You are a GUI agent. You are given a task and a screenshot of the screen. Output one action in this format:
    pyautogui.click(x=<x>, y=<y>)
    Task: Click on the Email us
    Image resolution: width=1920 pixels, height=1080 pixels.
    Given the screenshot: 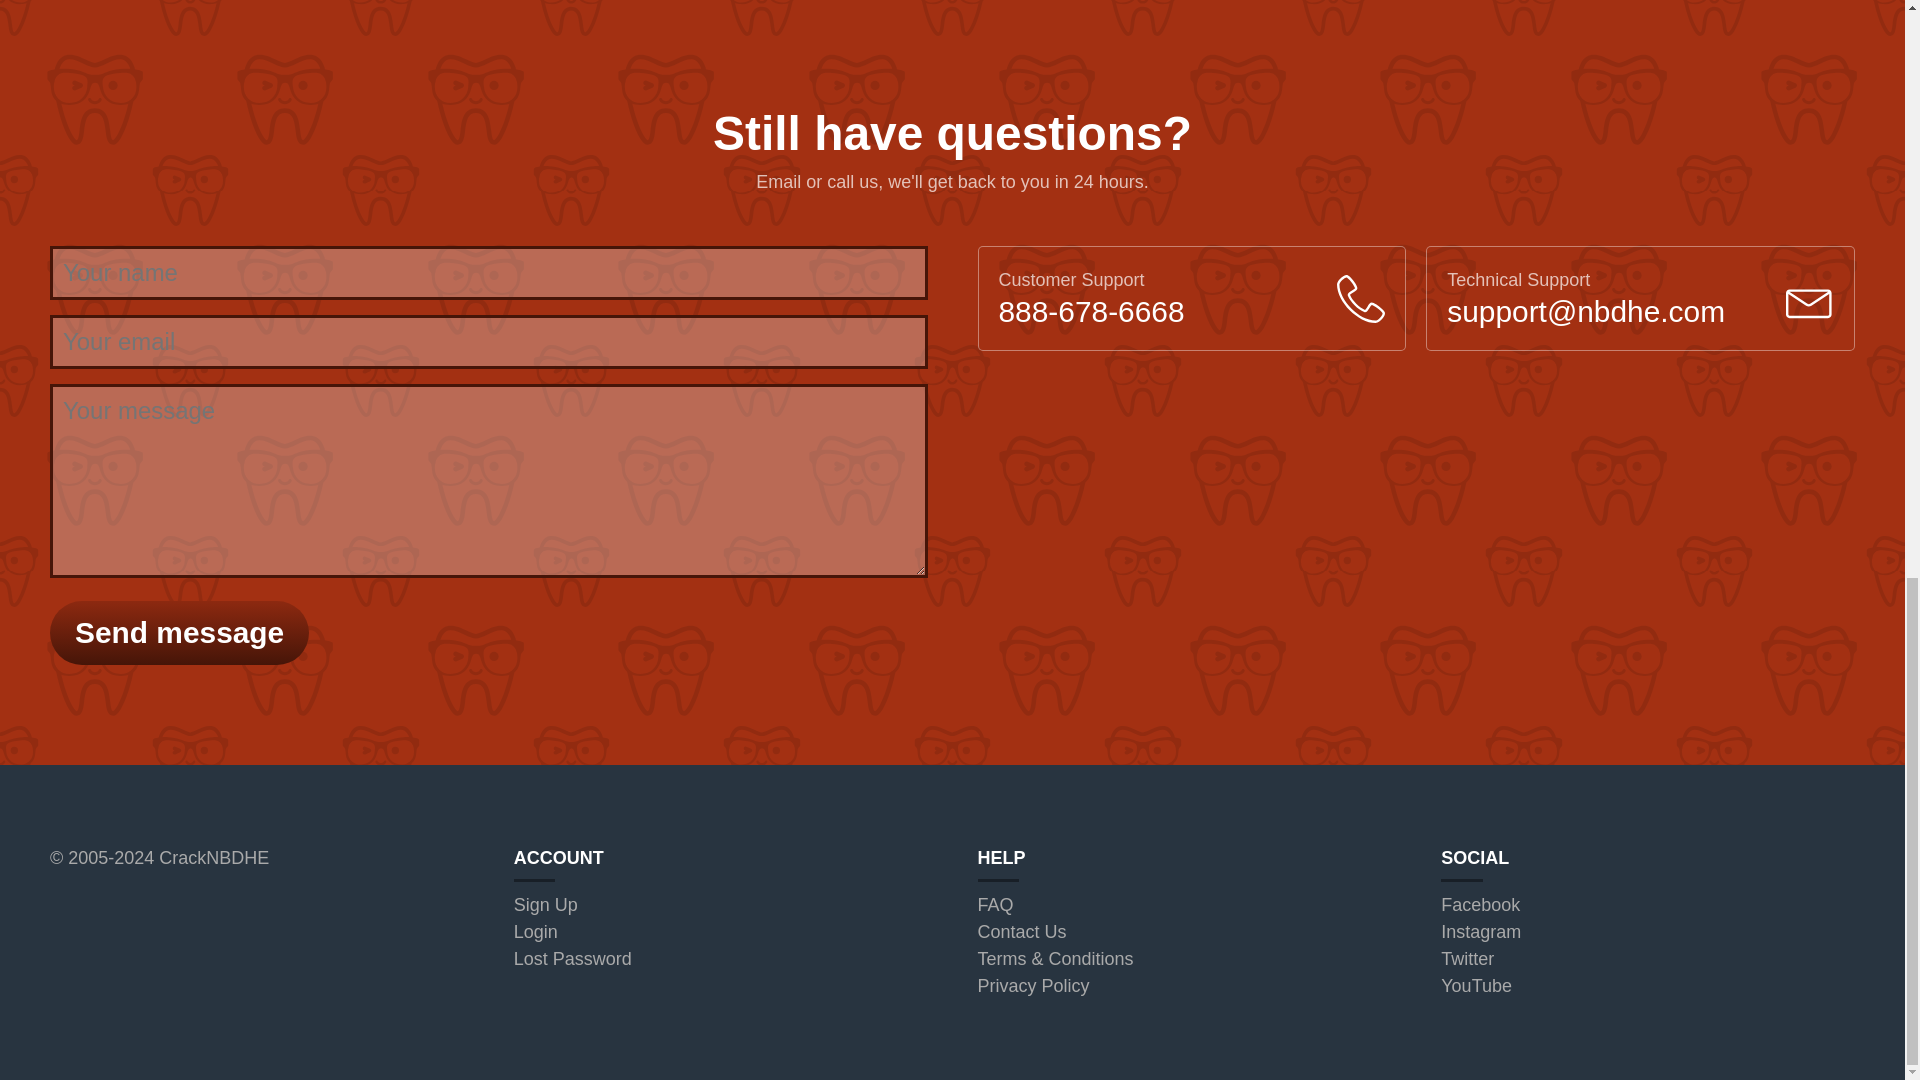 What is the action you would take?
    pyautogui.click(x=1586, y=311)
    